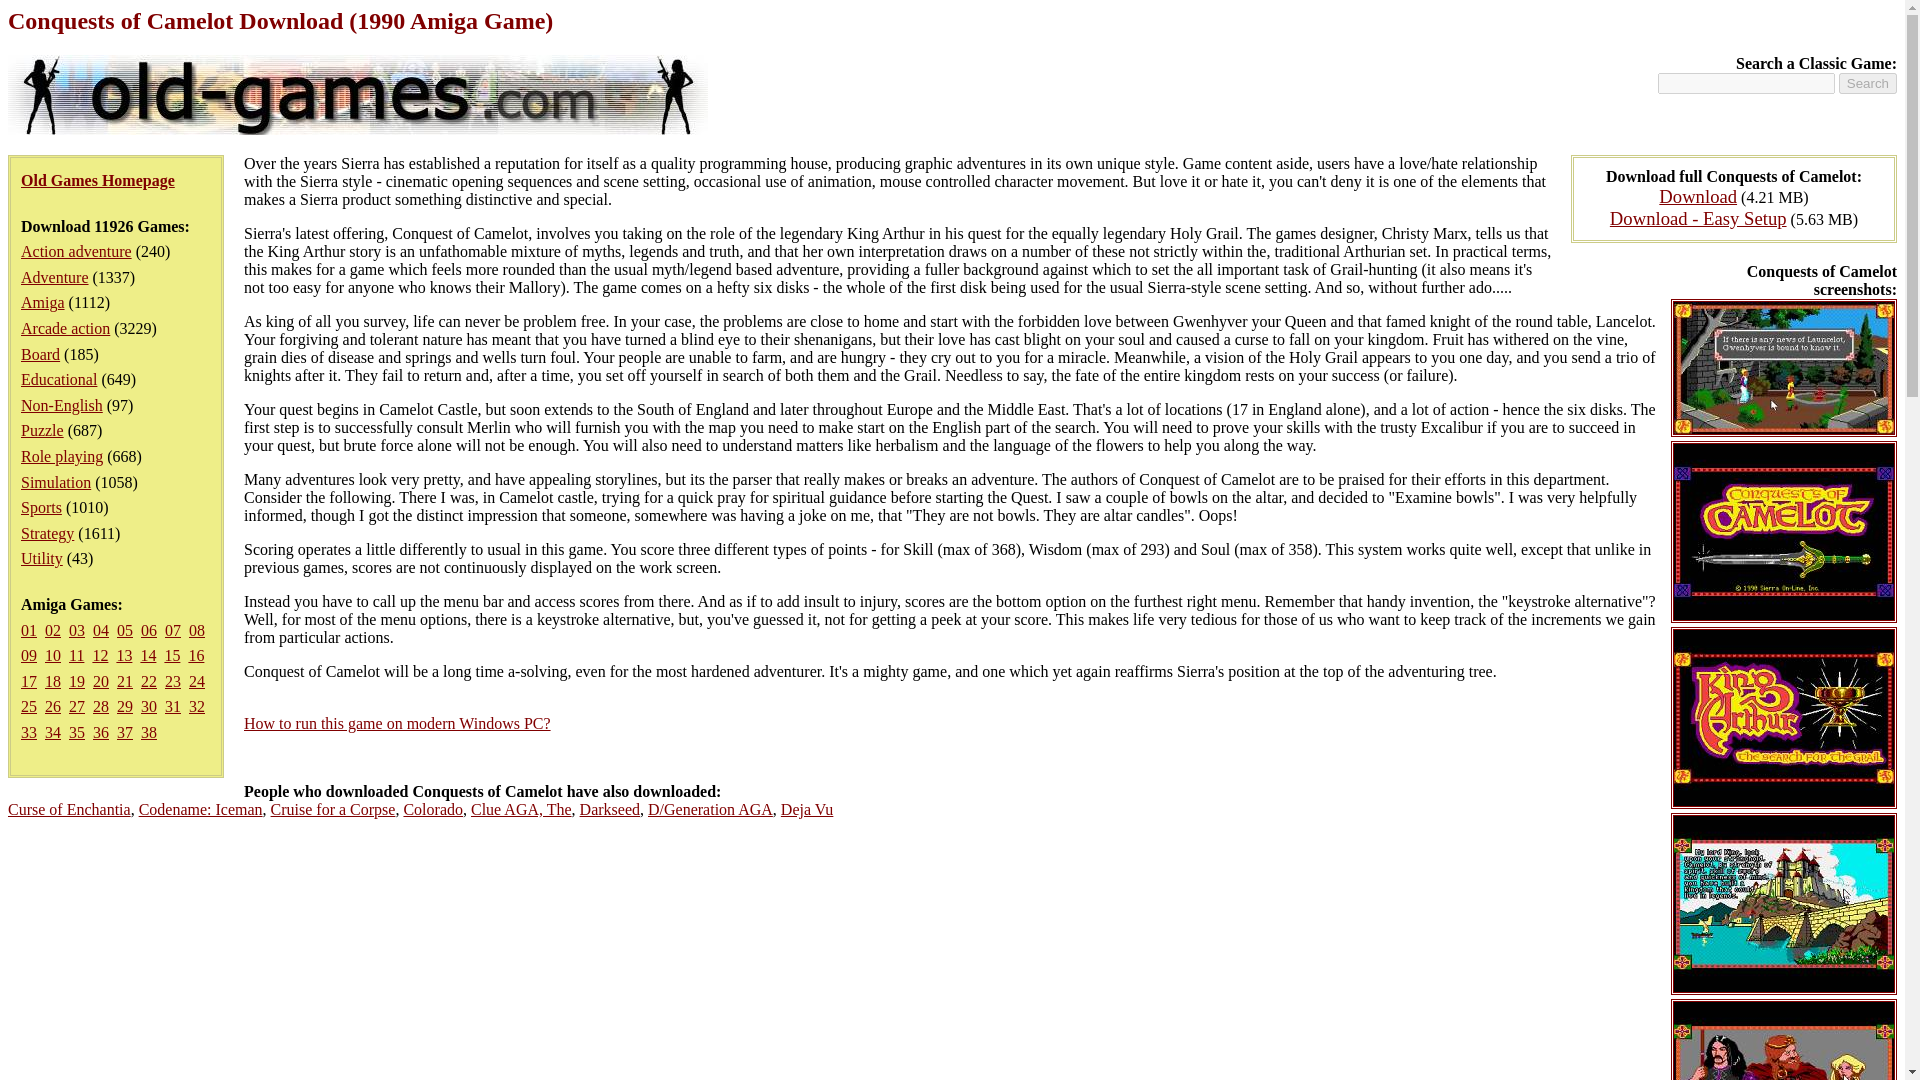  Describe the element at coordinates (1868, 83) in the screenshot. I see `Search` at that location.